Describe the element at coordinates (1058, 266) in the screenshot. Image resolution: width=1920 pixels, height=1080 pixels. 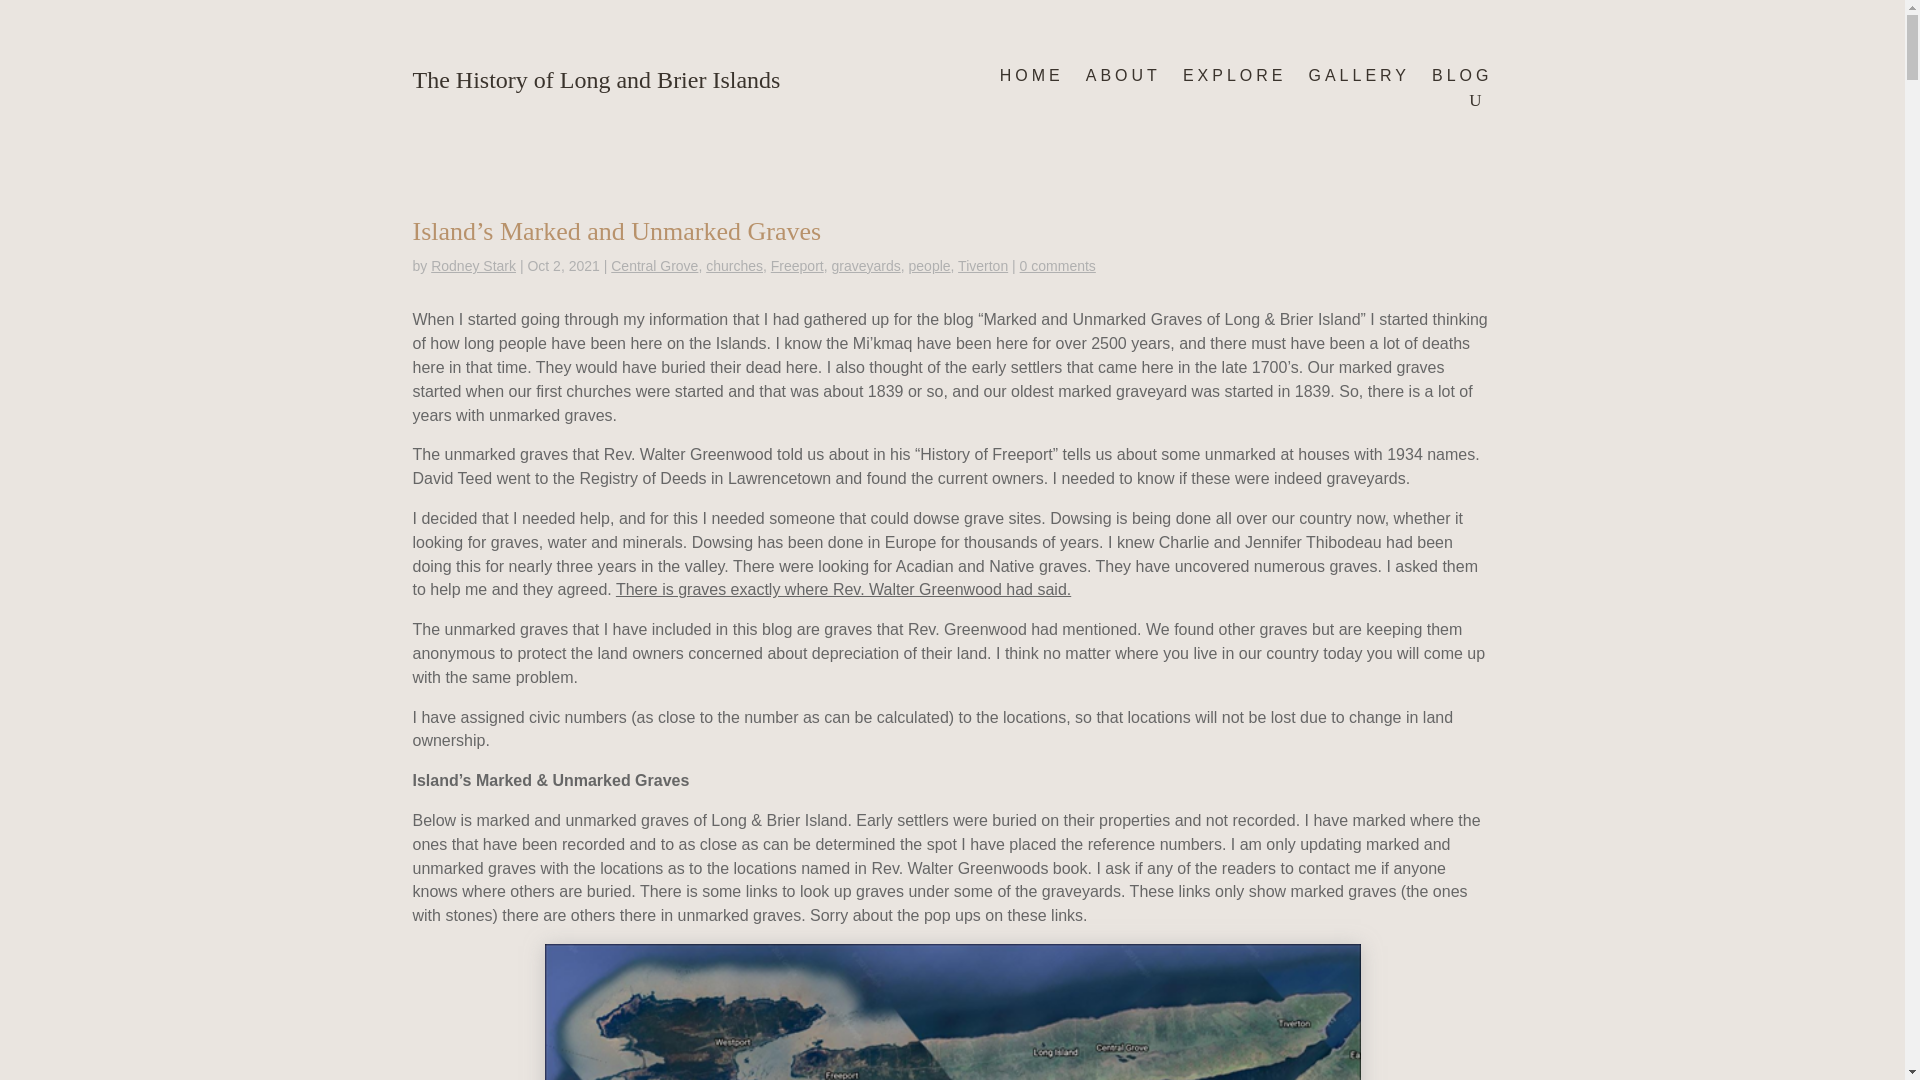
I see `0 comments` at that location.